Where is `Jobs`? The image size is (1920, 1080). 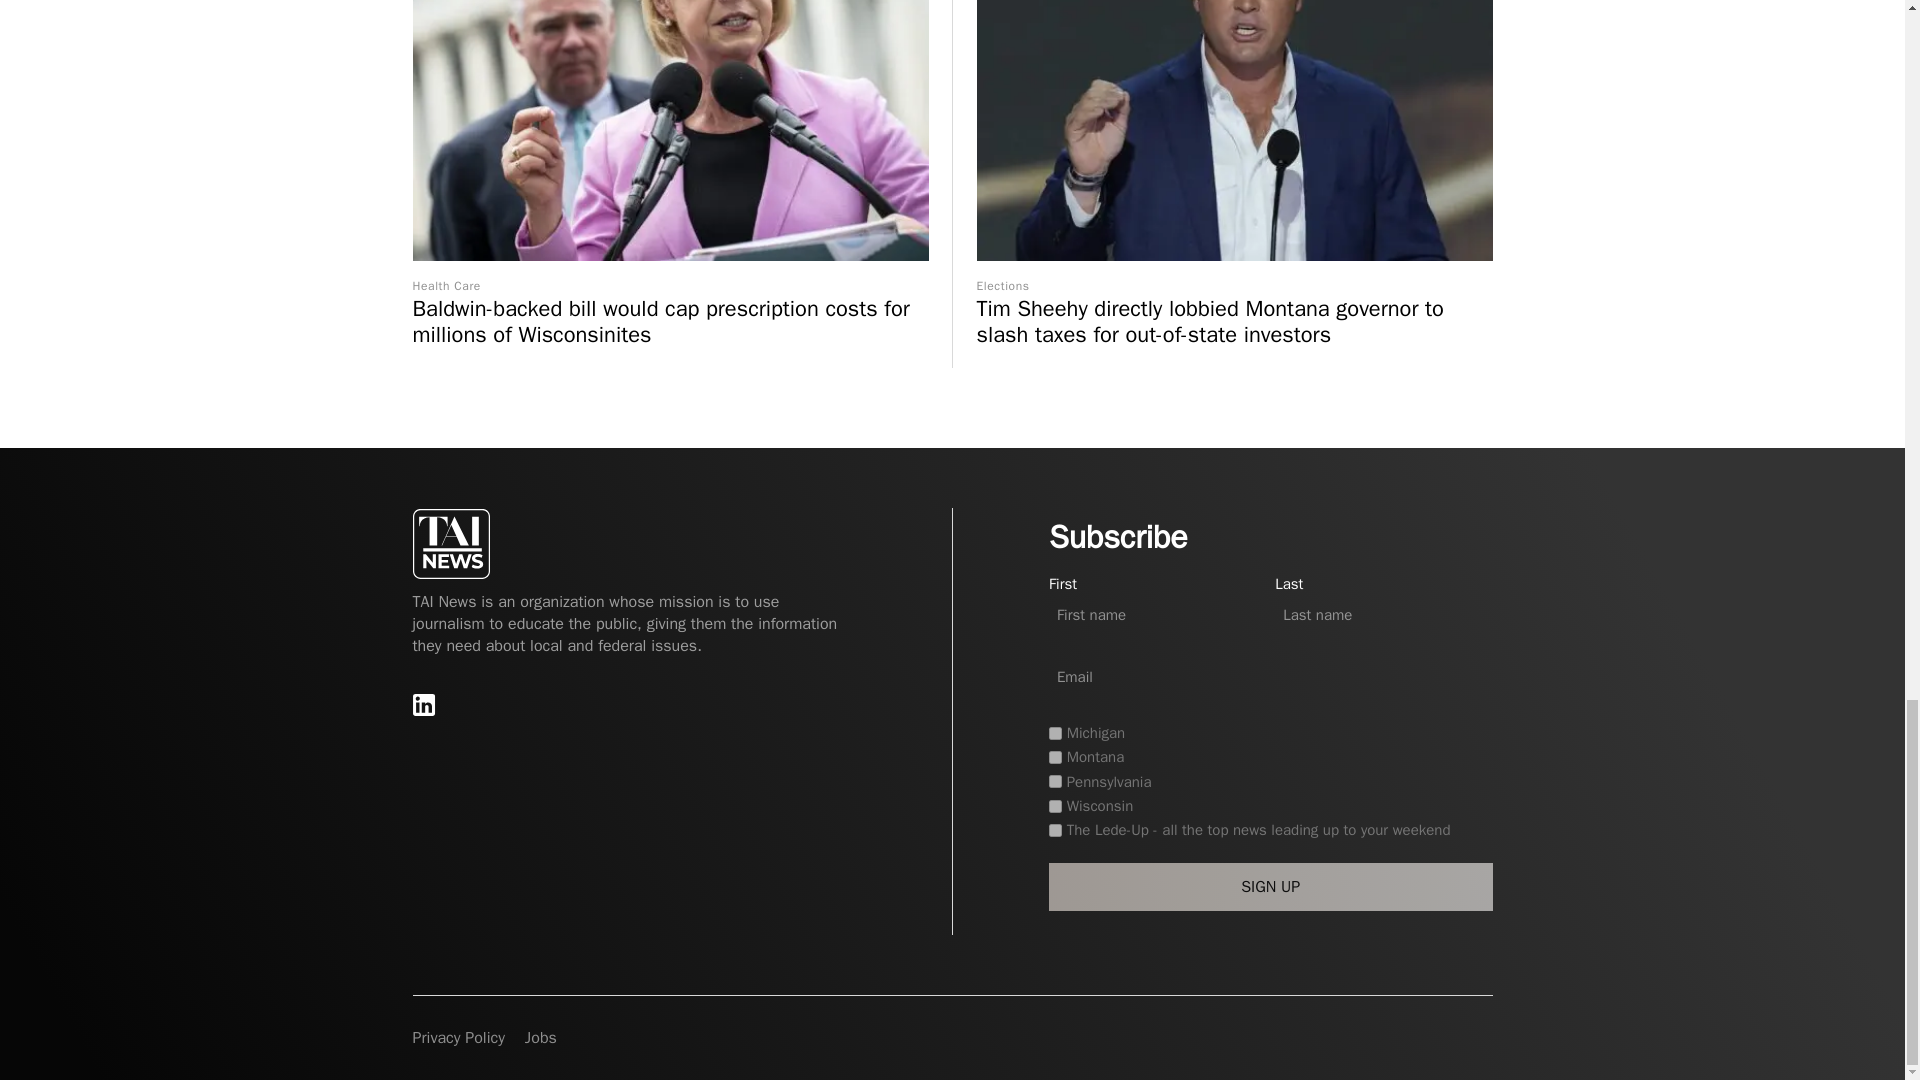
Jobs is located at coordinates (540, 1038).